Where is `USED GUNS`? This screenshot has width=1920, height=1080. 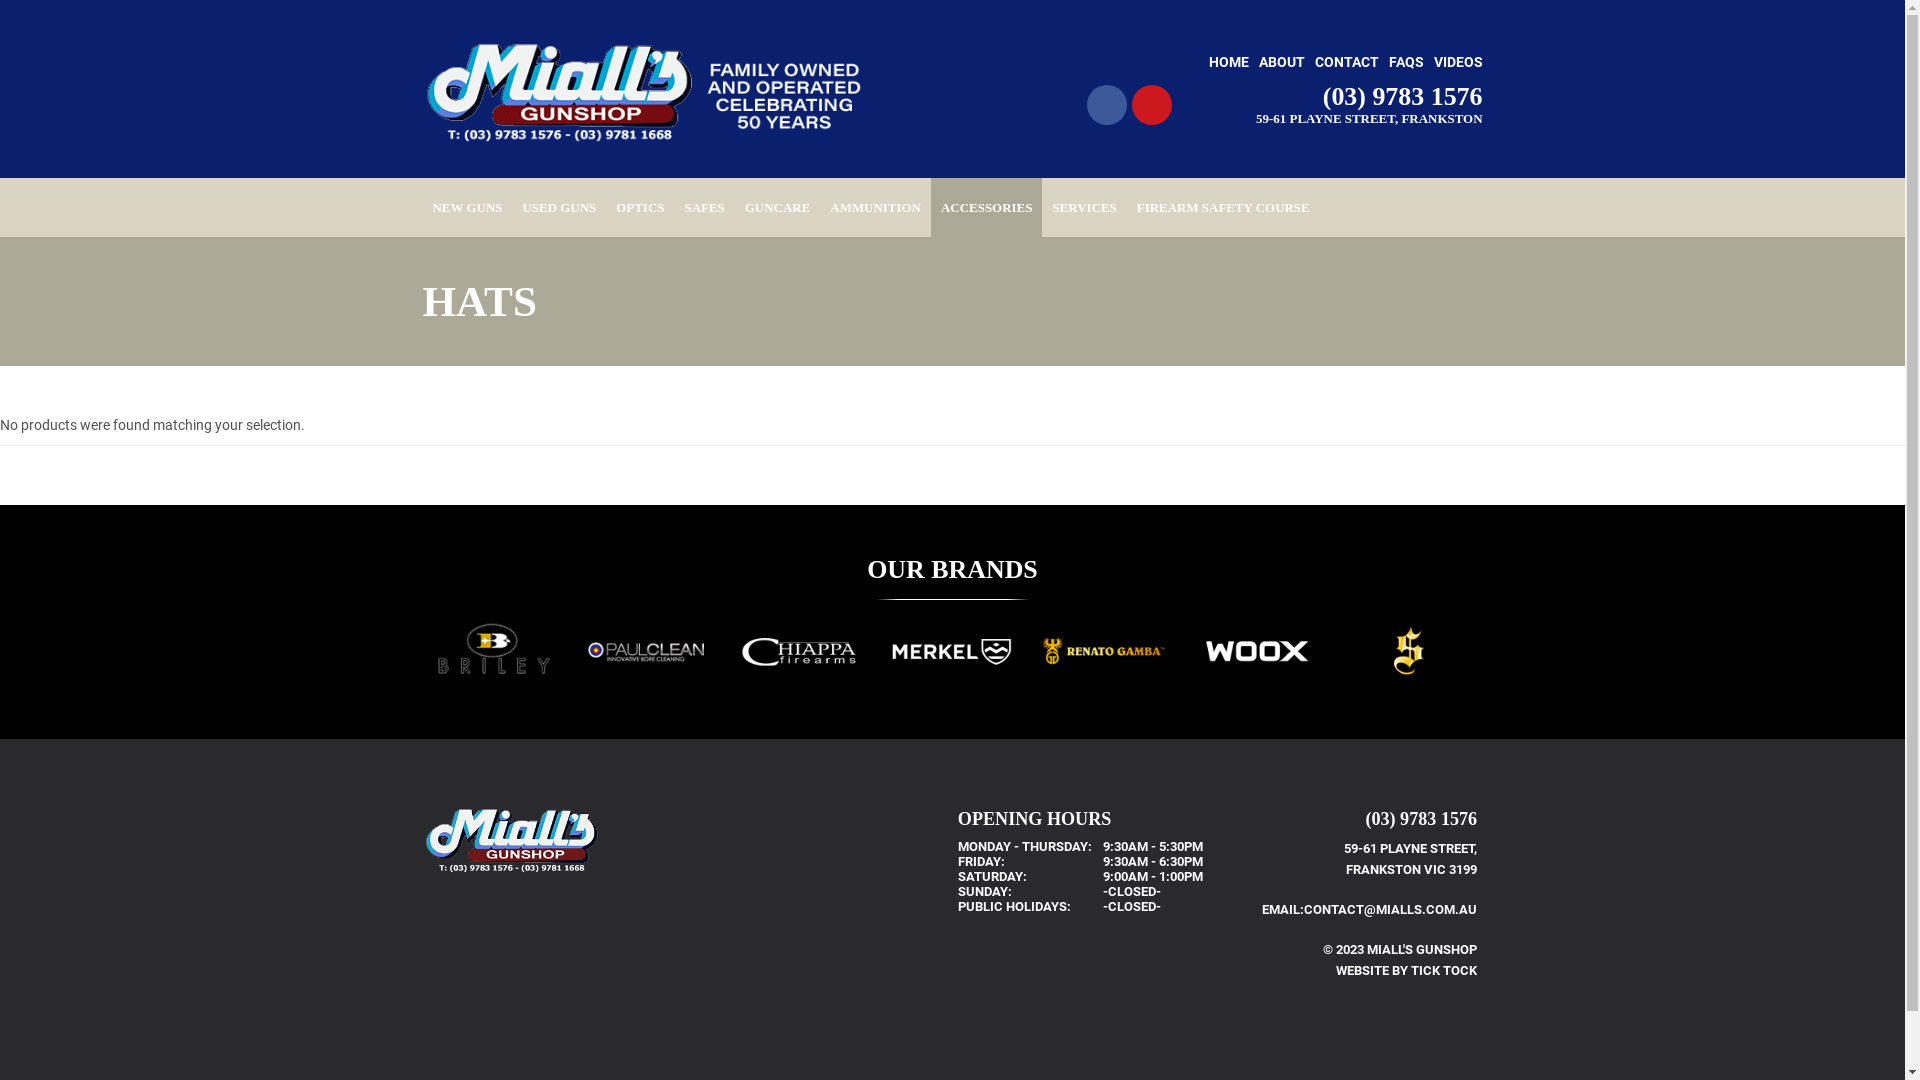
USED GUNS is located at coordinates (559, 208).